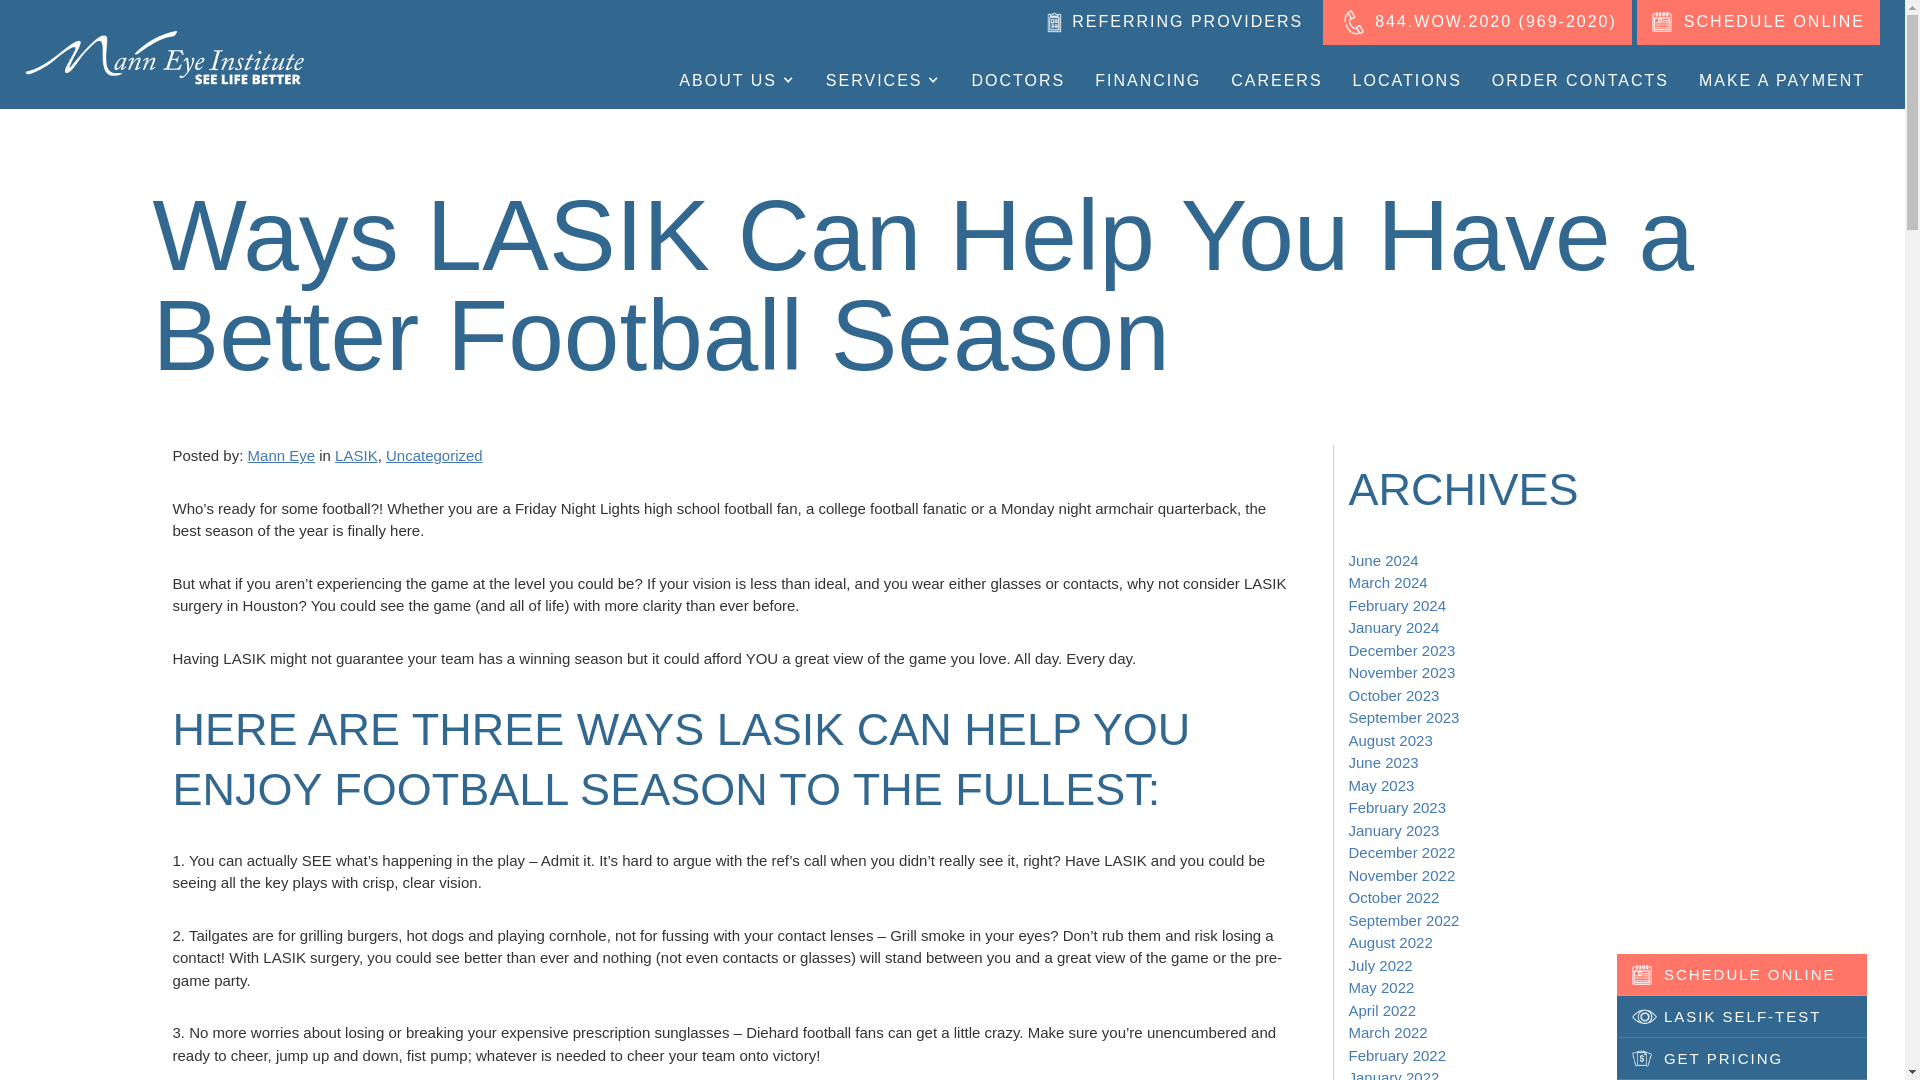 This screenshot has height=1080, width=1920. What do you see at coordinates (1174, 22) in the screenshot?
I see `REFERRING PROVIDERS` at bounding box center [1174, 22].